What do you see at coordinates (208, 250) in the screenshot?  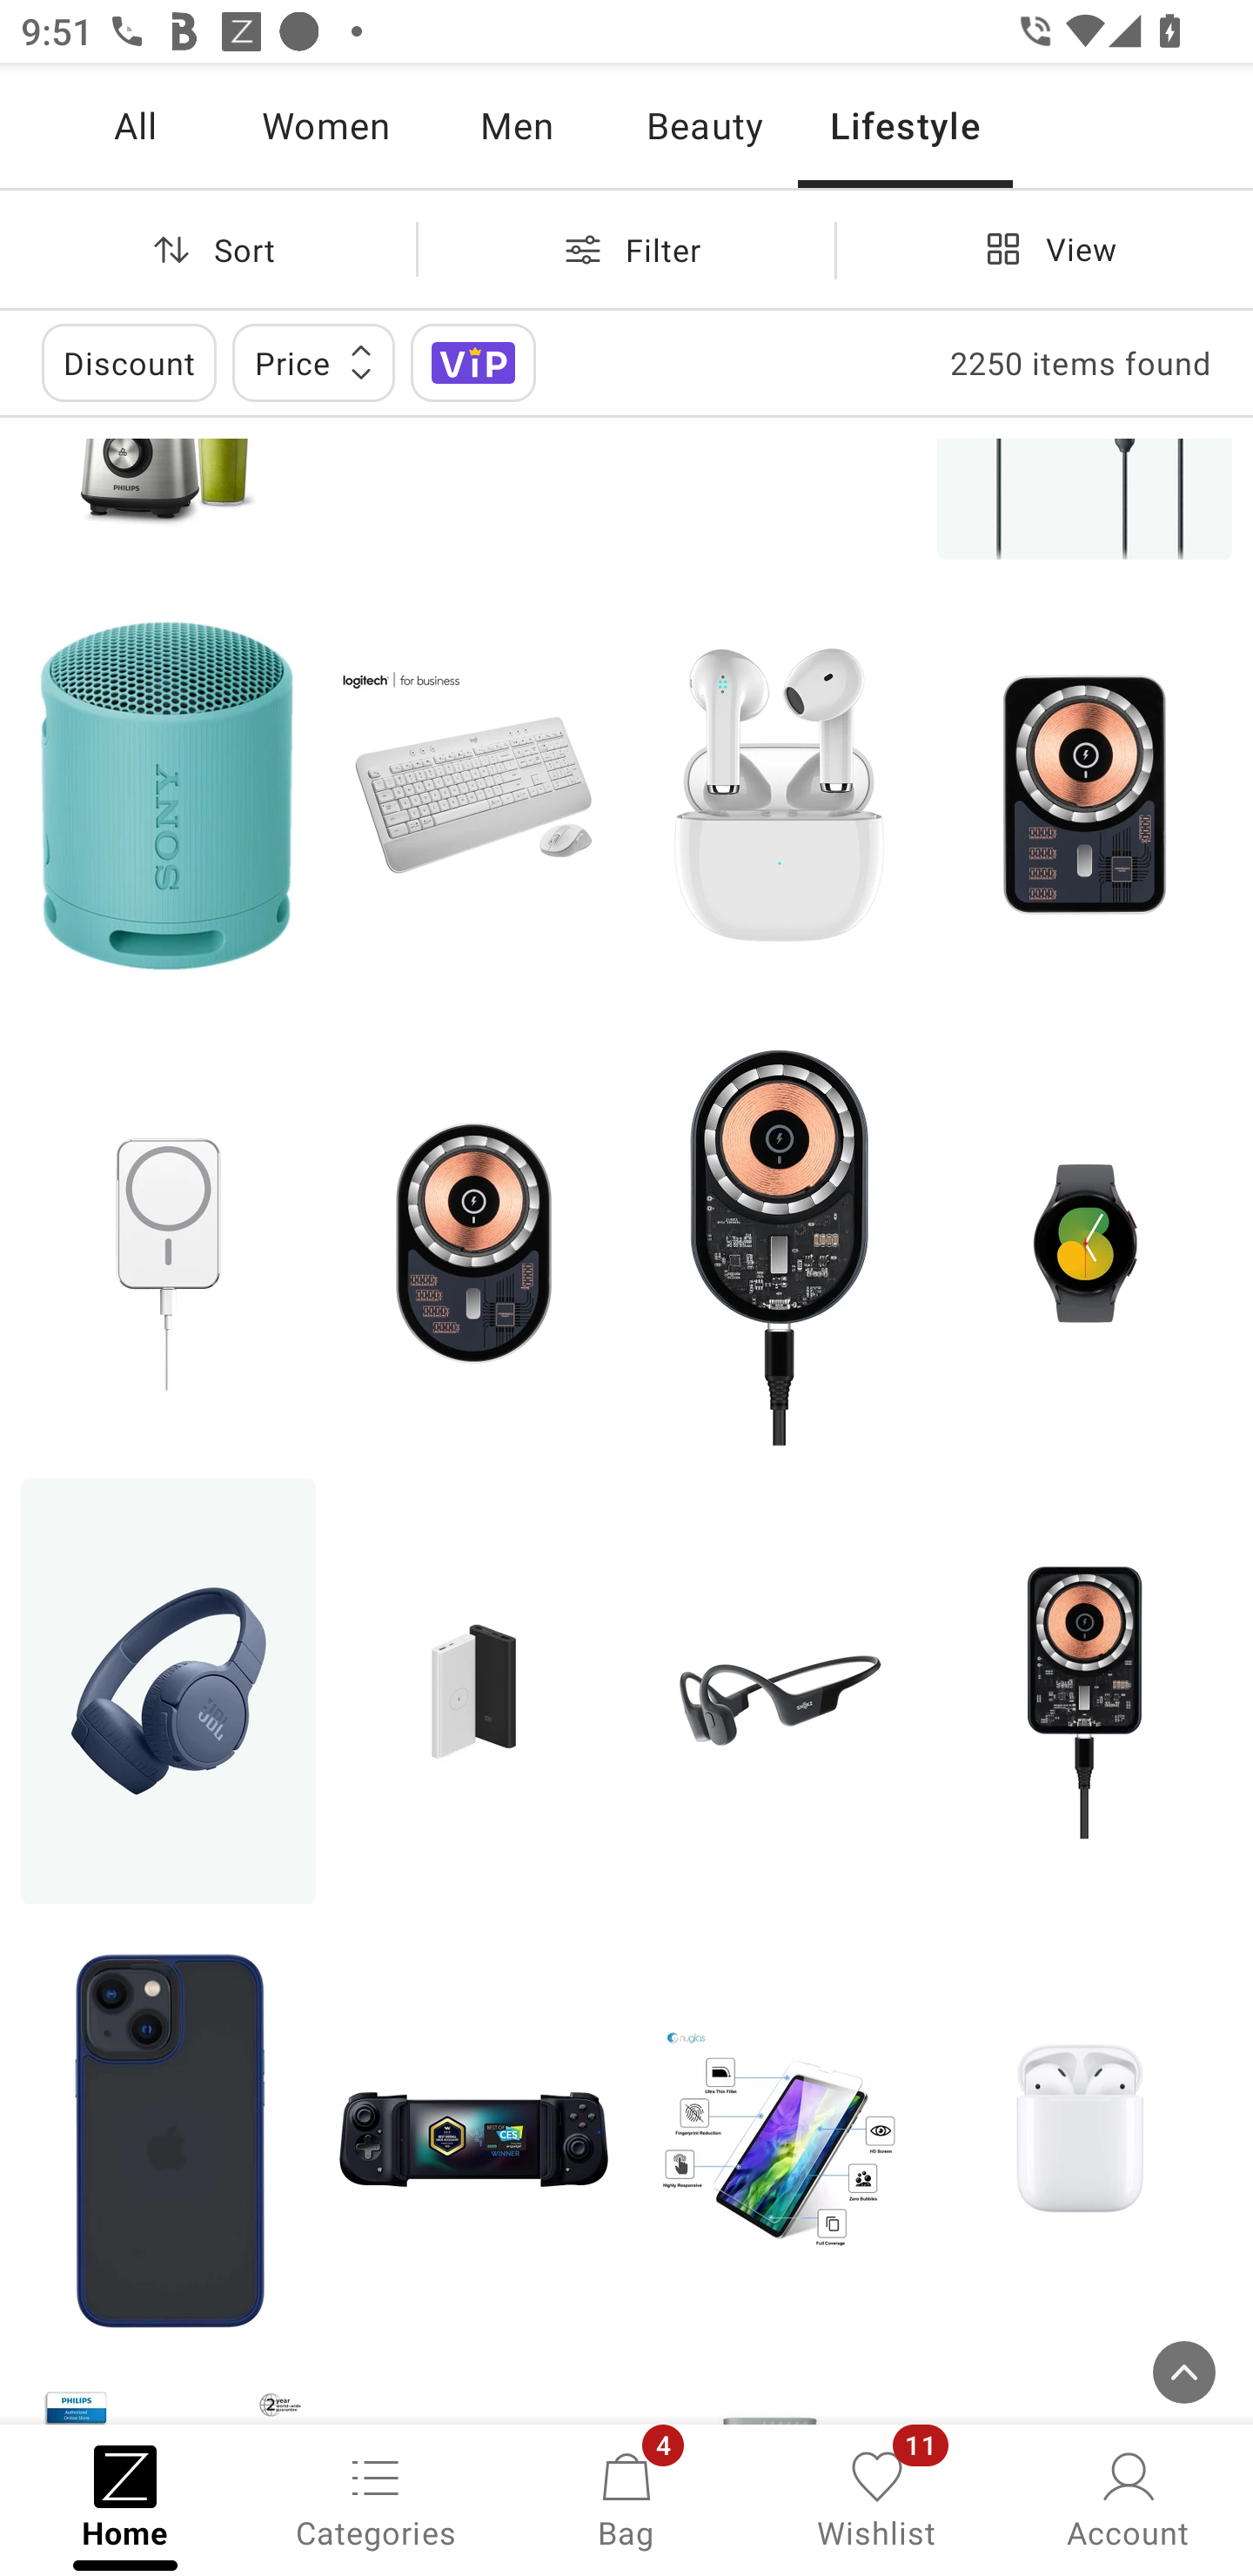 I see `Sort` at bounding box center [208, 250].